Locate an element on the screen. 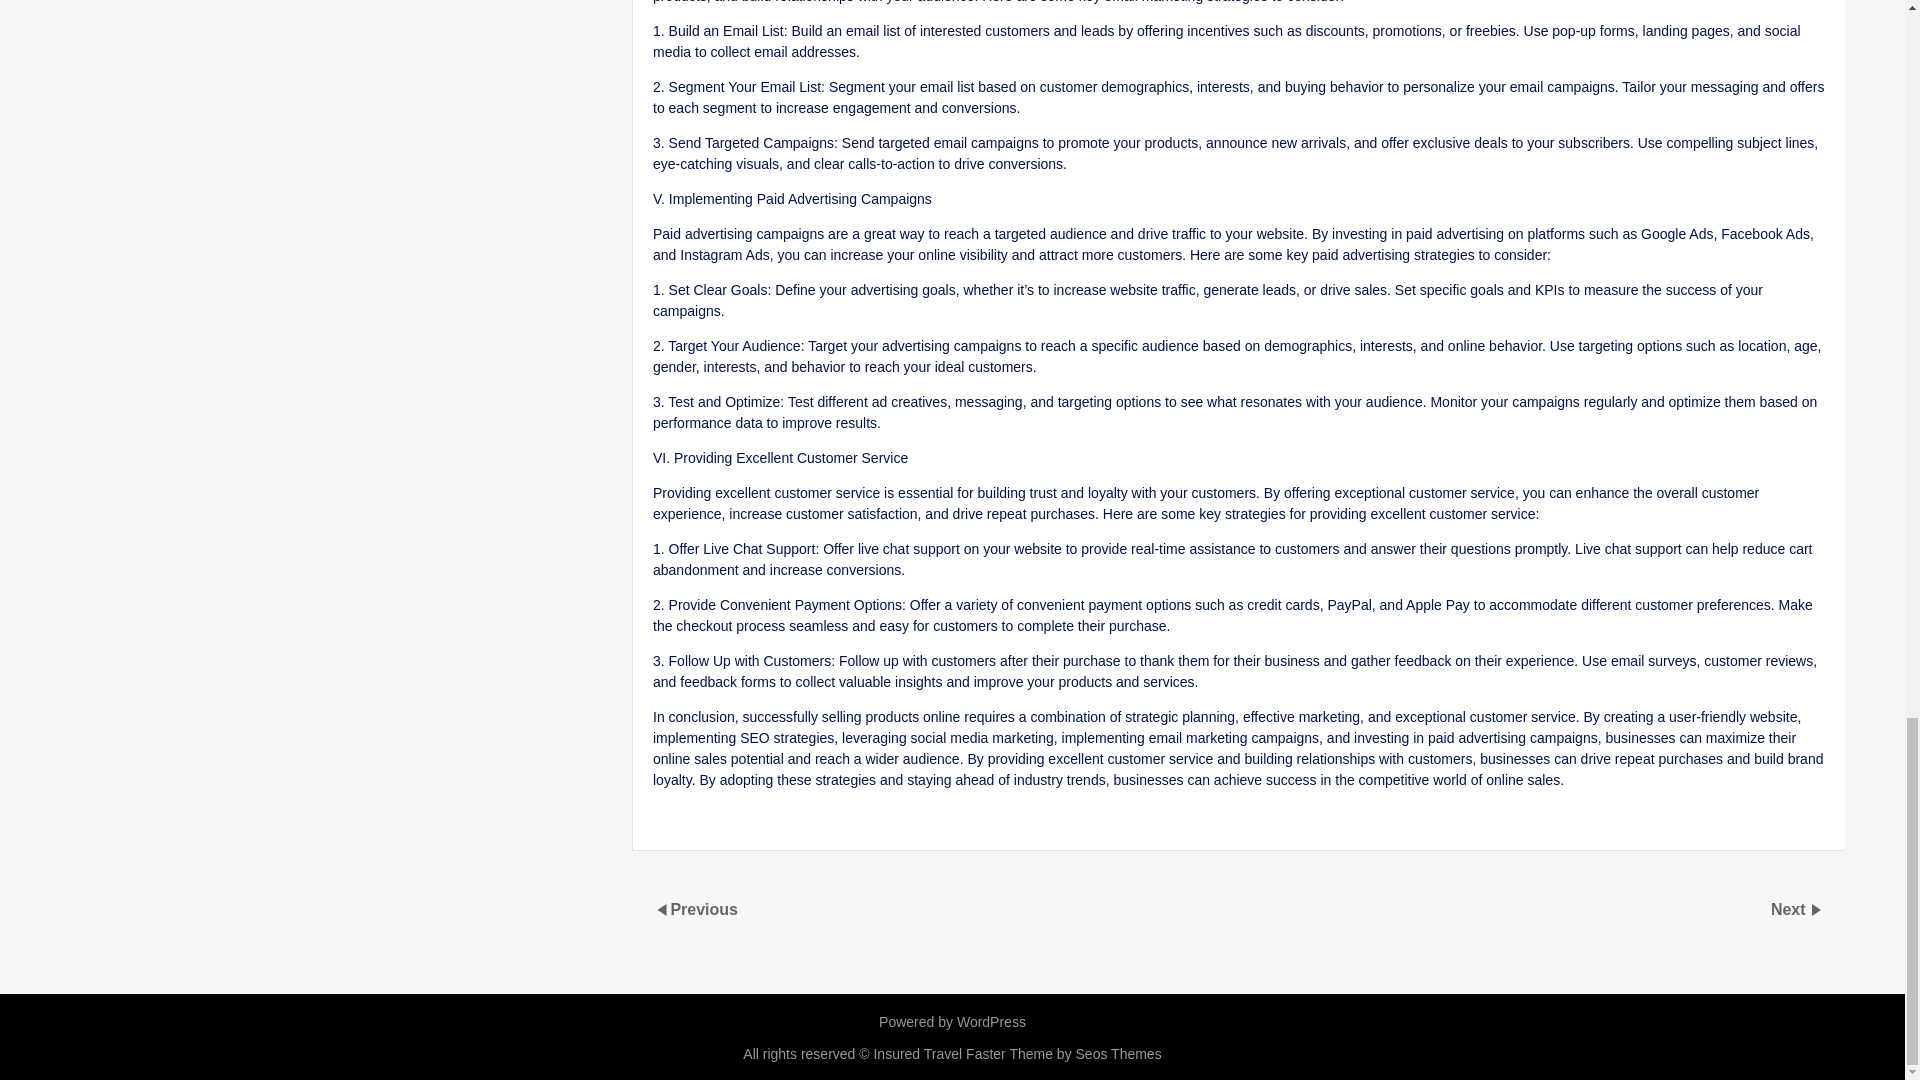  Seos Theme - Faster is located at coordinates (1063, 1054).